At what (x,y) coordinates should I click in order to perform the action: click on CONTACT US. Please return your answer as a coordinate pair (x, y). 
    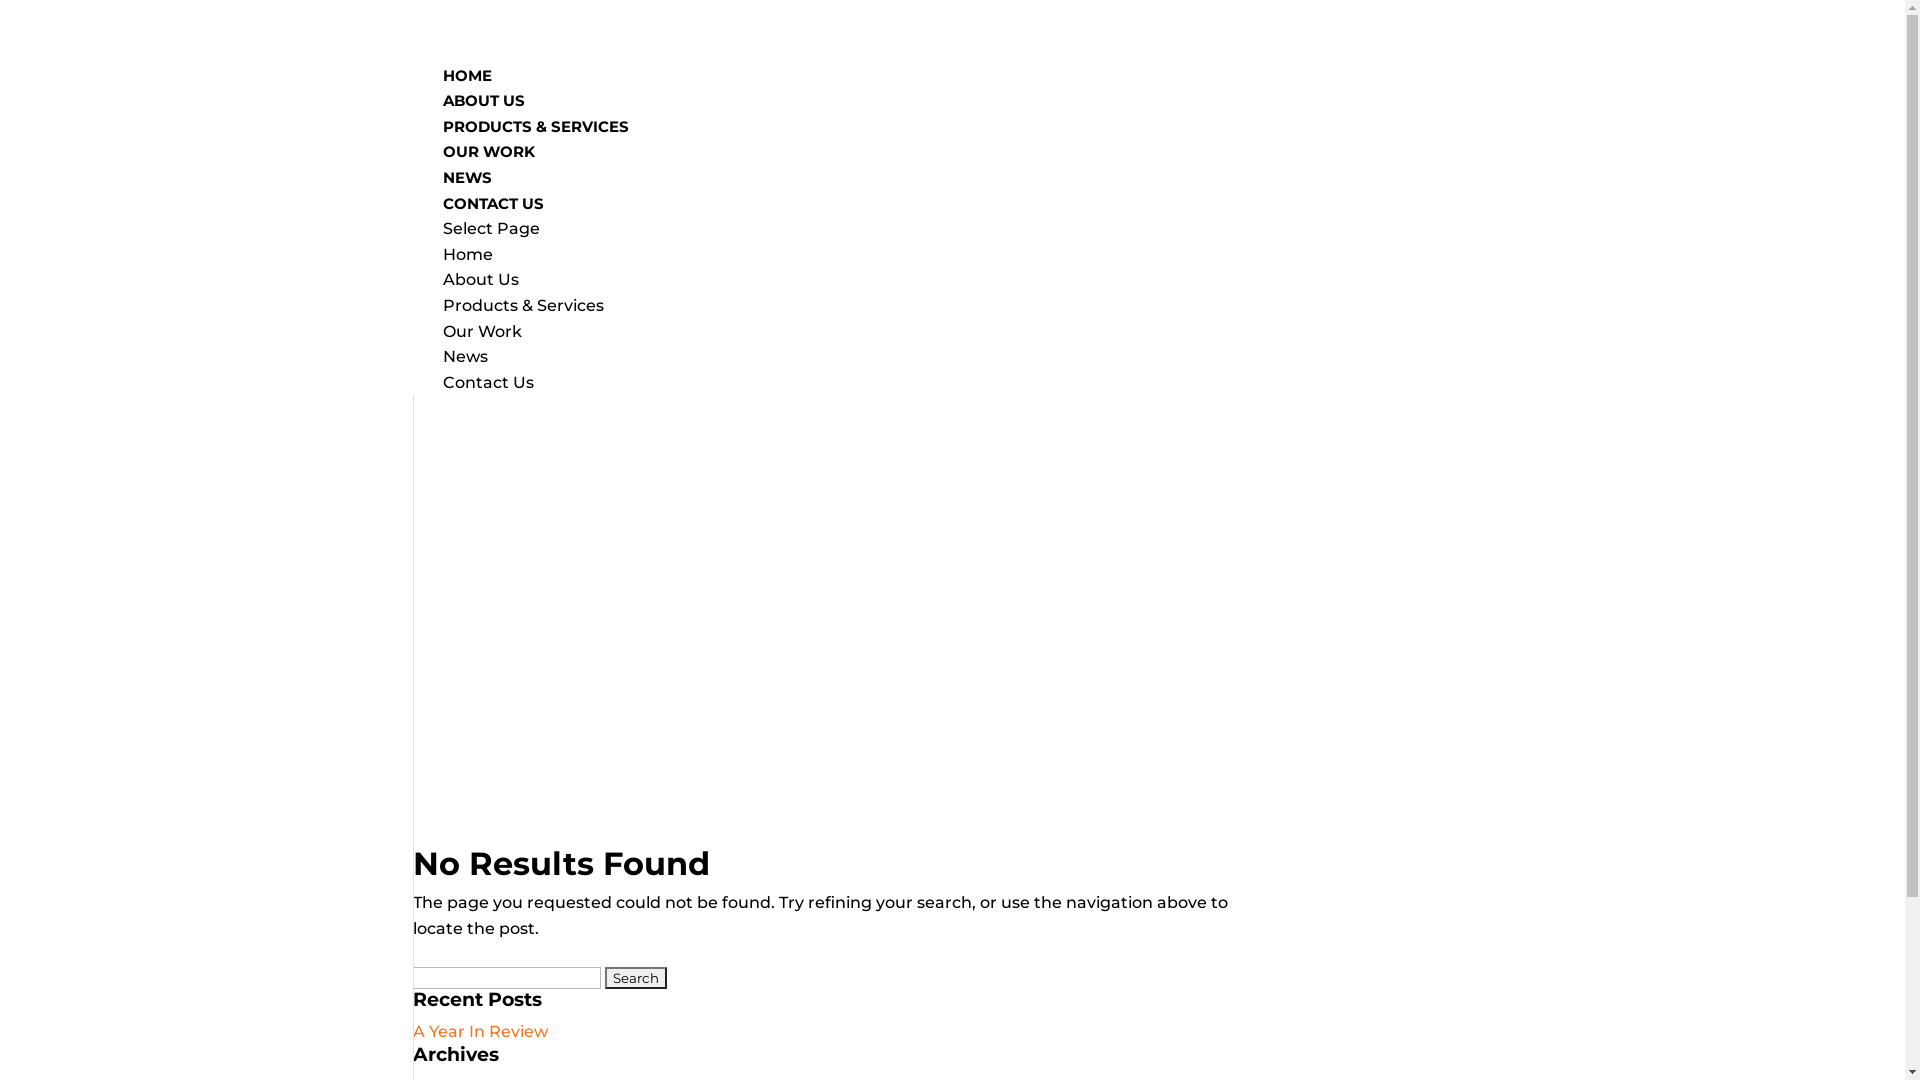
    Looking at the image, I should click on (492, 222).